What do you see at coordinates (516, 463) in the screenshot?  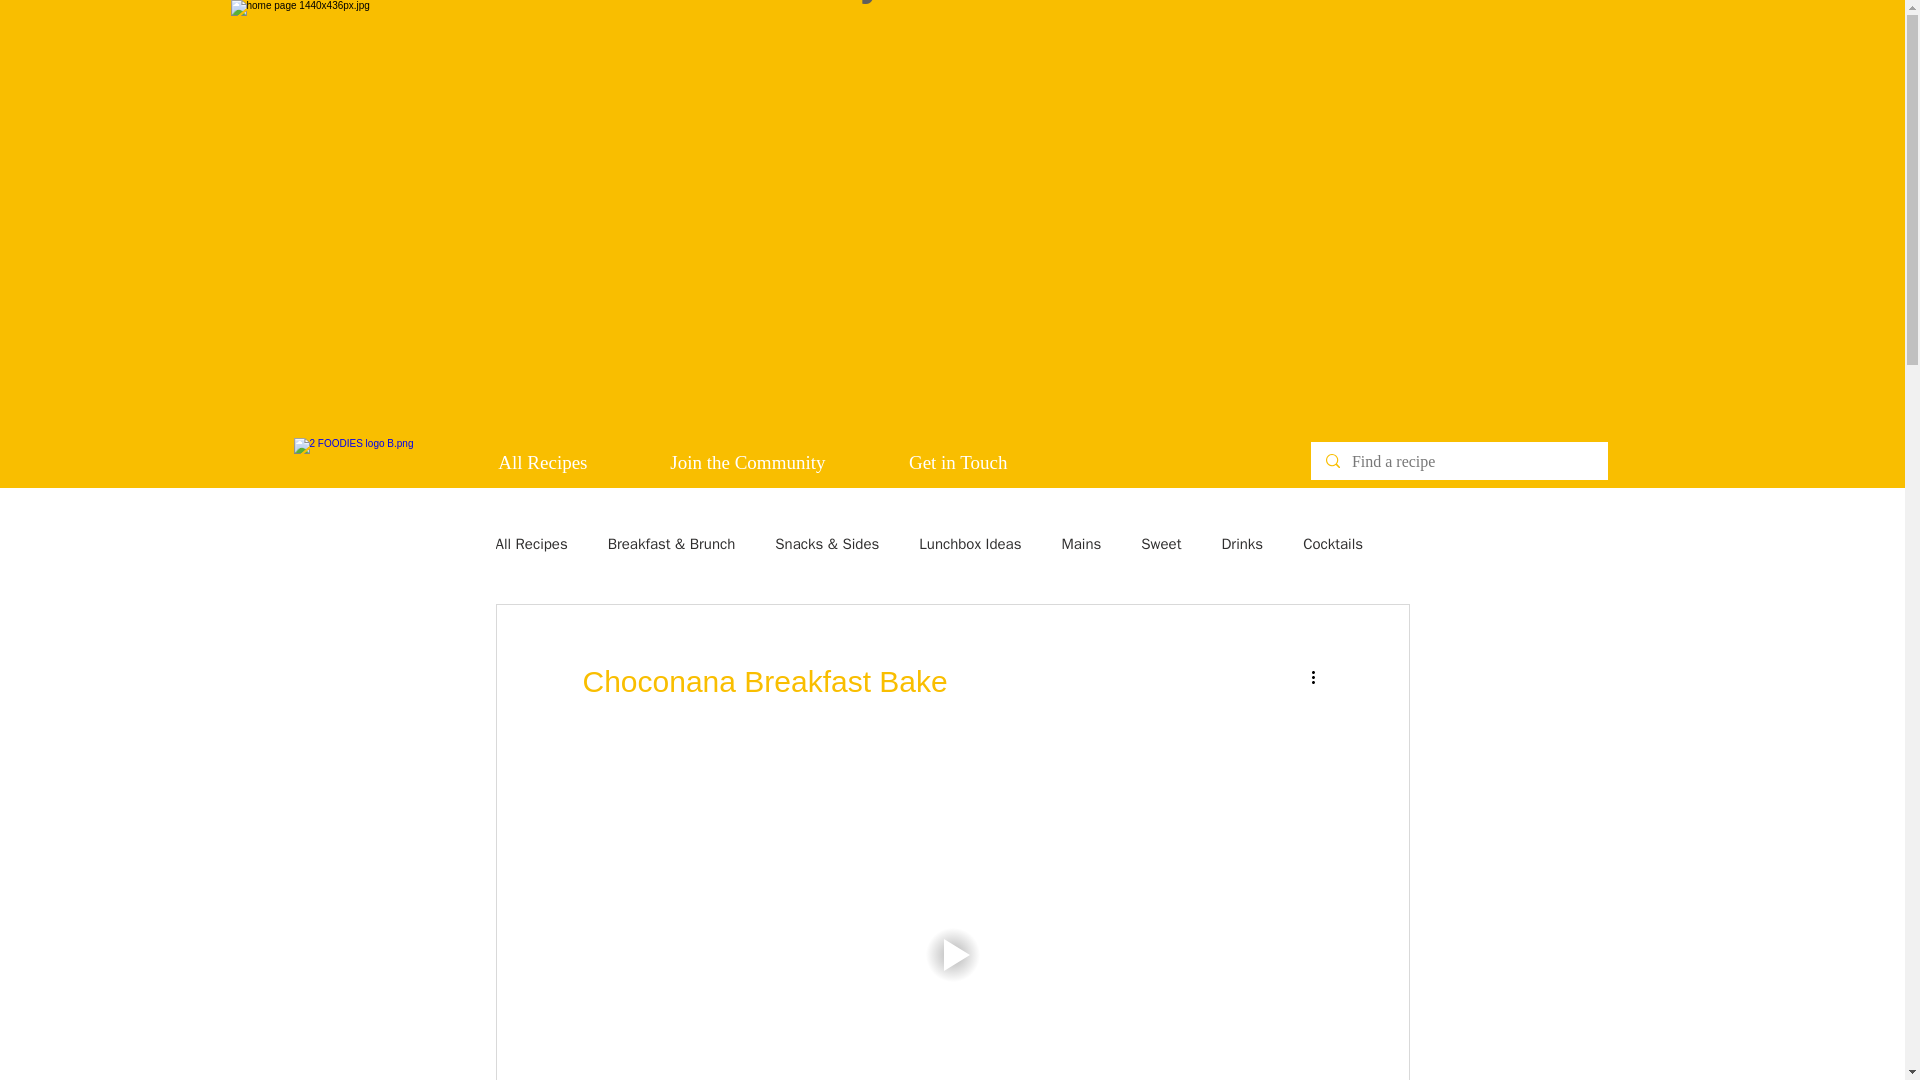 I see `All Recipes` at bounding box center [516, 463].